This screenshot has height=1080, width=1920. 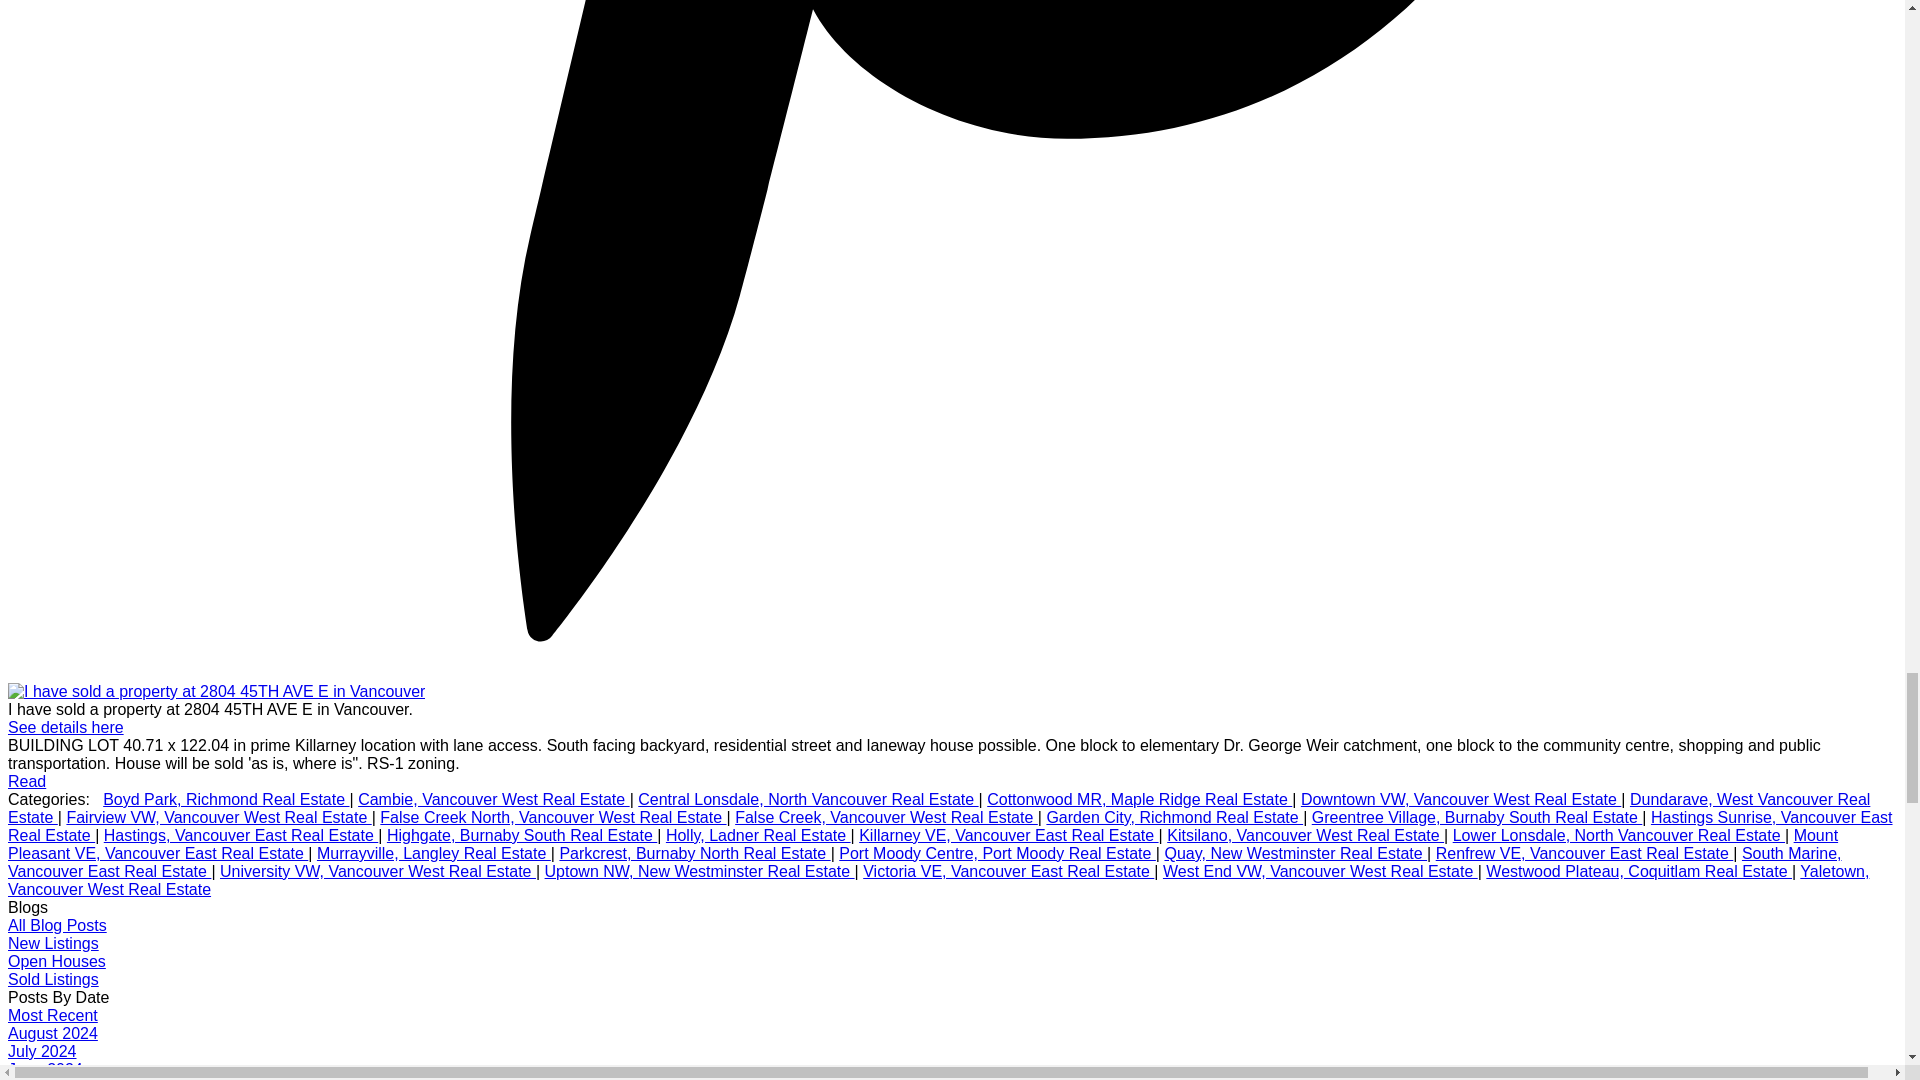 What do you see at coordinates (1139, 798) in the screenshot?
I see `Cottonwood MR, Maple Ridge Real Estate` at bounding box center [1139, 798].